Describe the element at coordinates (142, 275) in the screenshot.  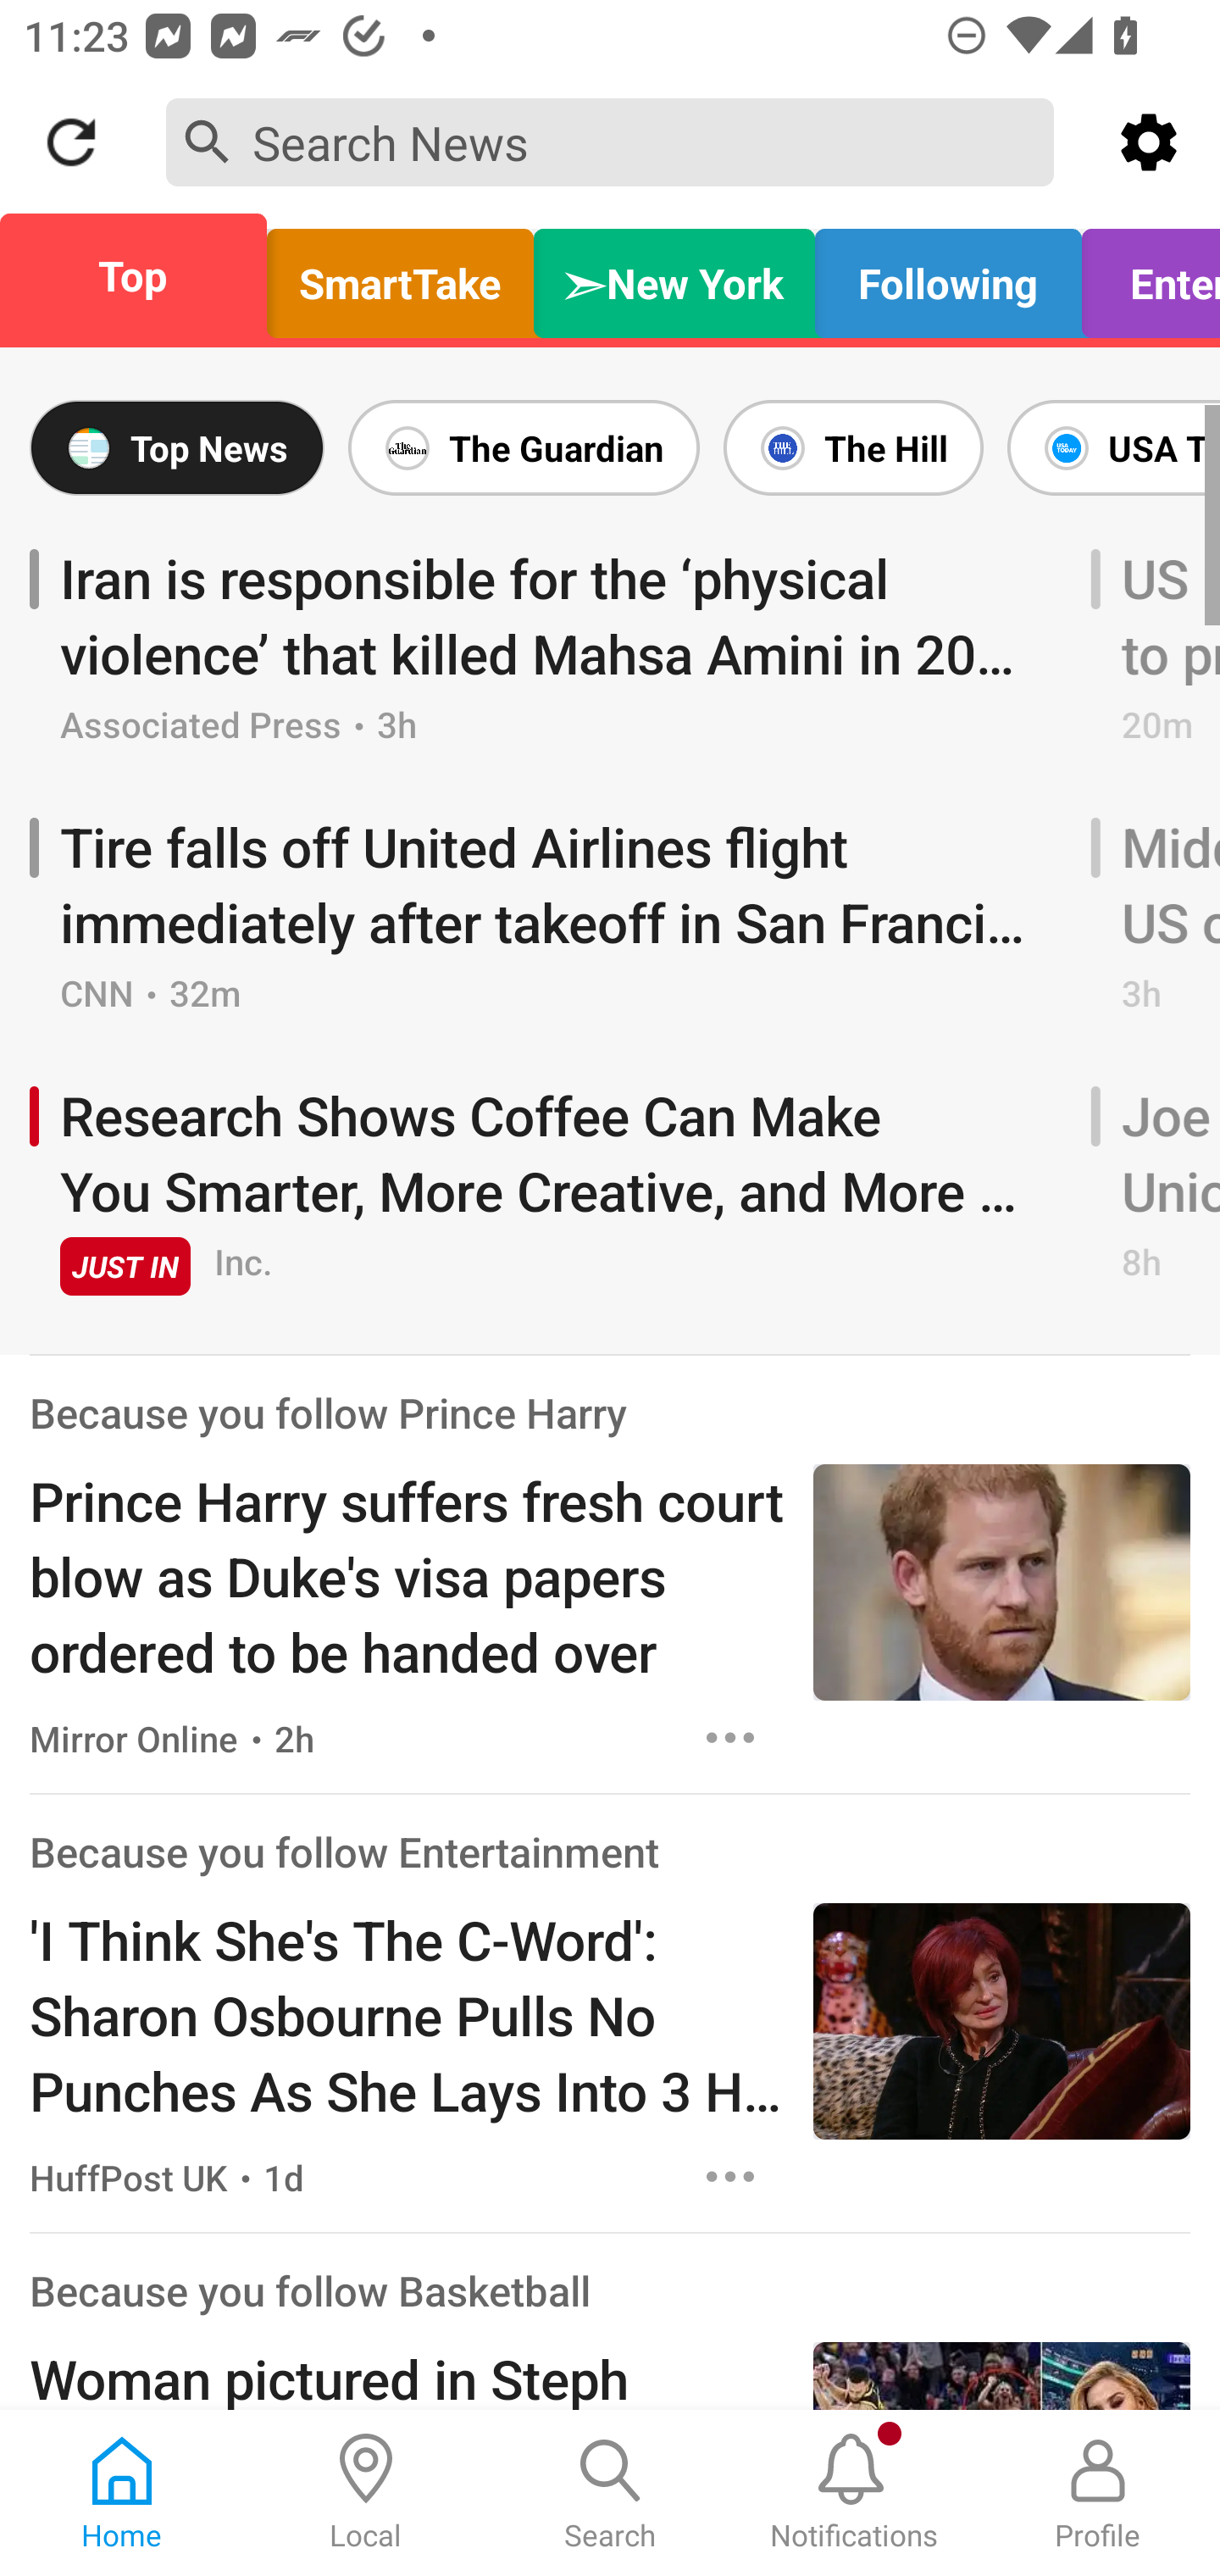
I see `Top` at that location.